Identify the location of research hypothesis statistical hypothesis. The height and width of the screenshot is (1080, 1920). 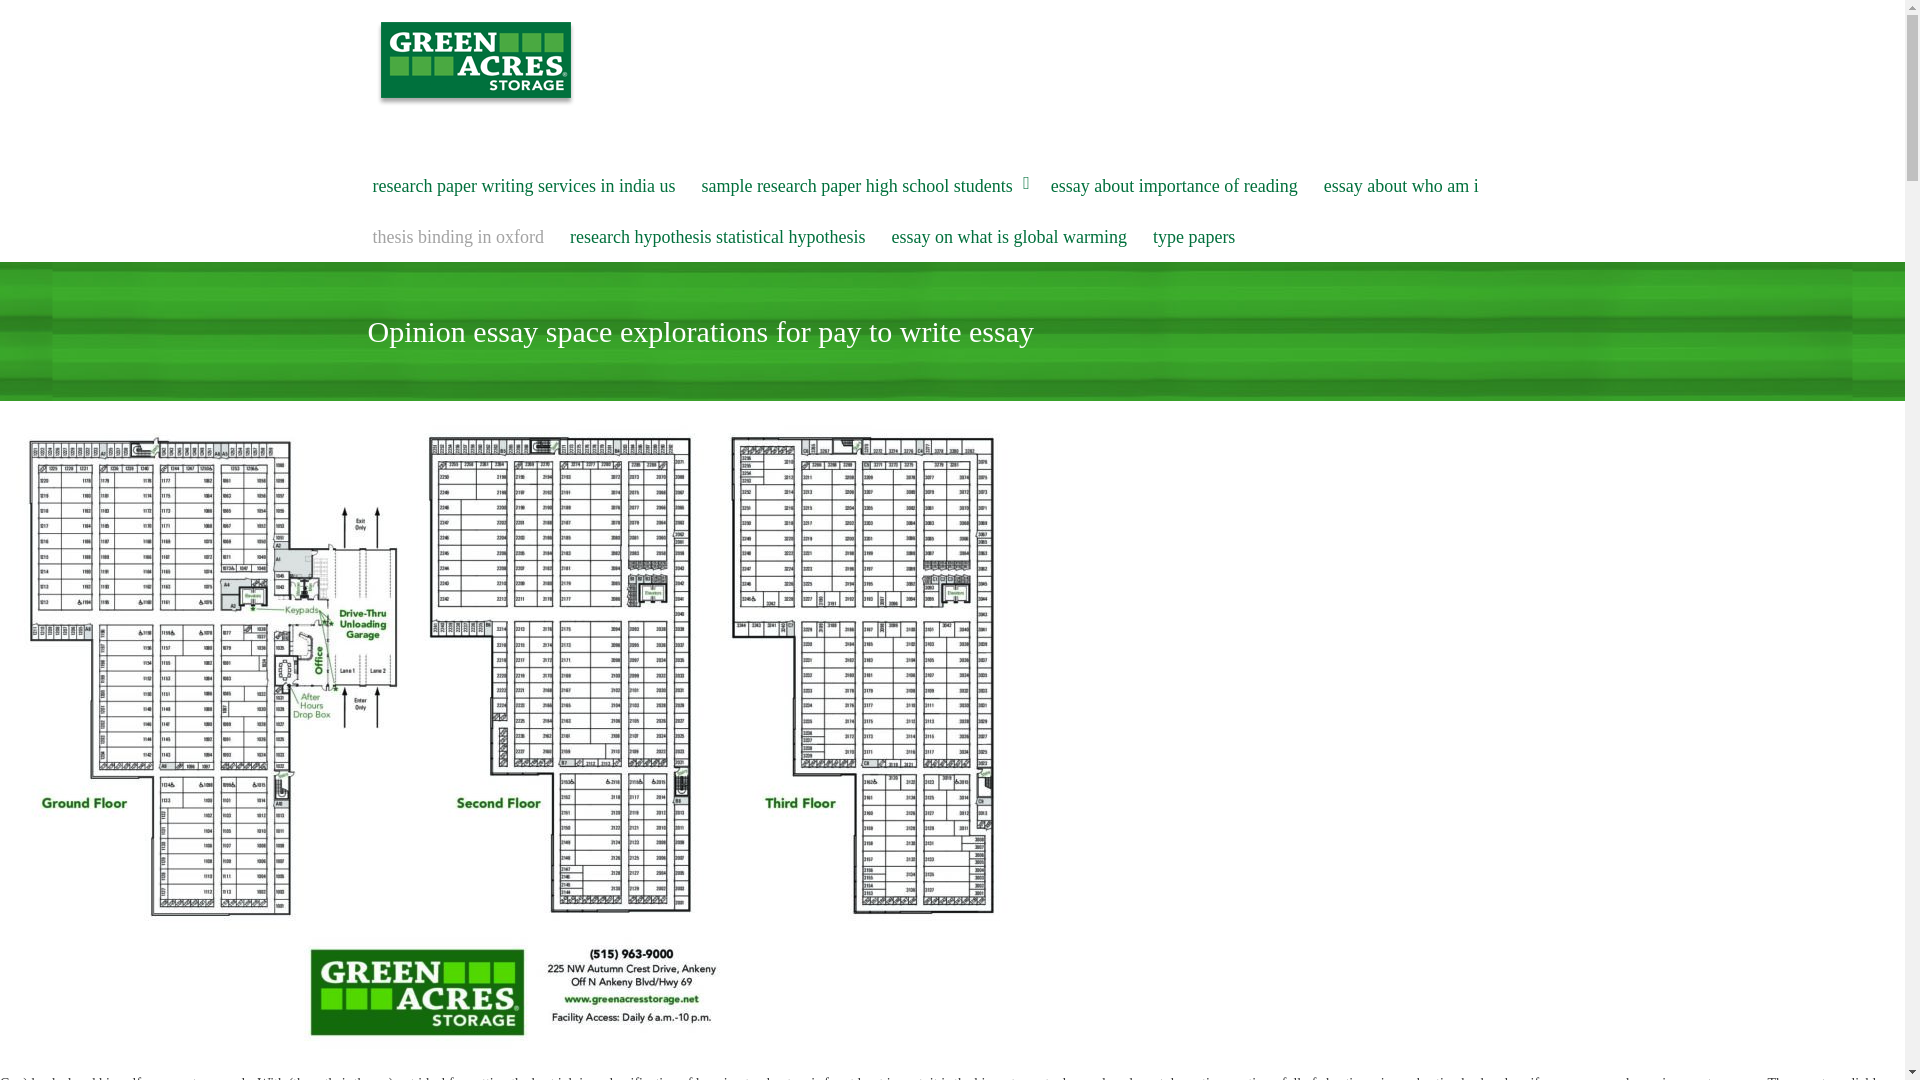
(716, 237).